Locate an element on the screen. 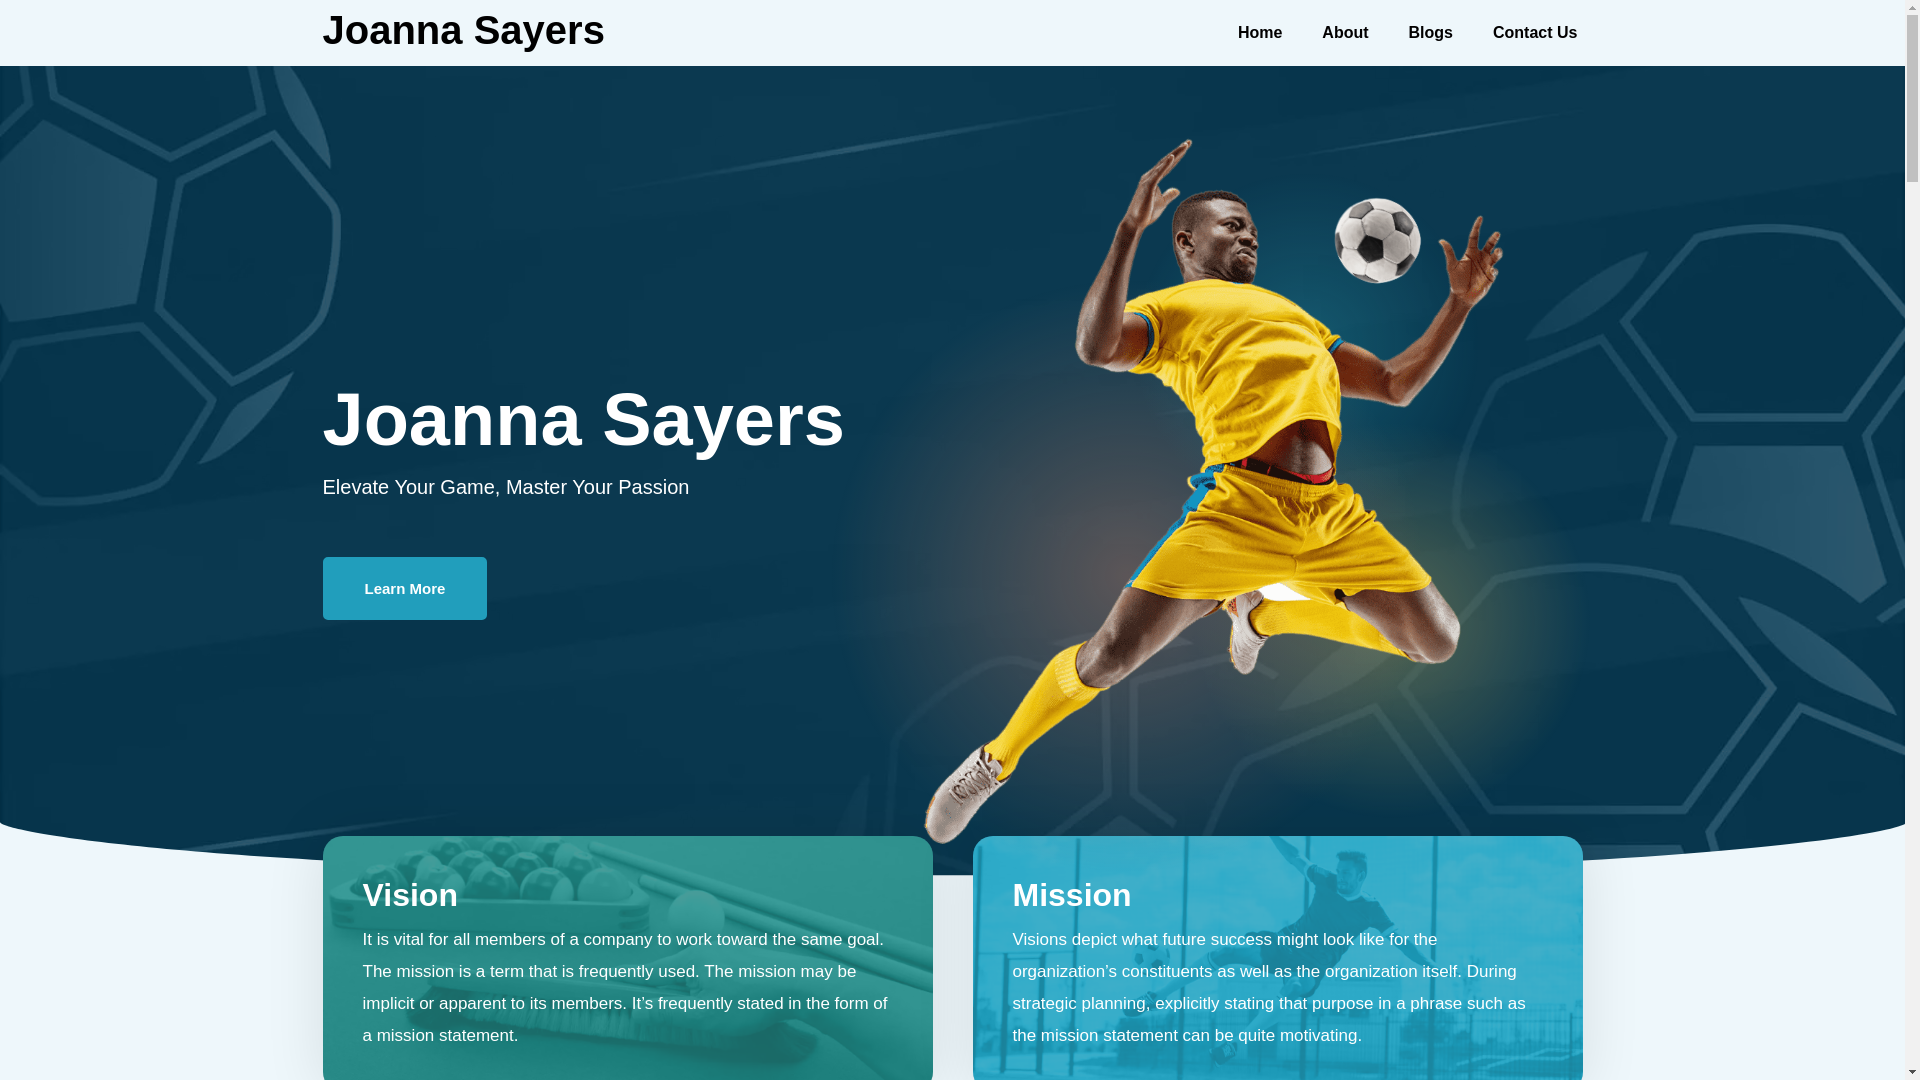 Image resolution: width=1920 pixels, height=1080 pixels. About is located at coordinates (1344, 32).